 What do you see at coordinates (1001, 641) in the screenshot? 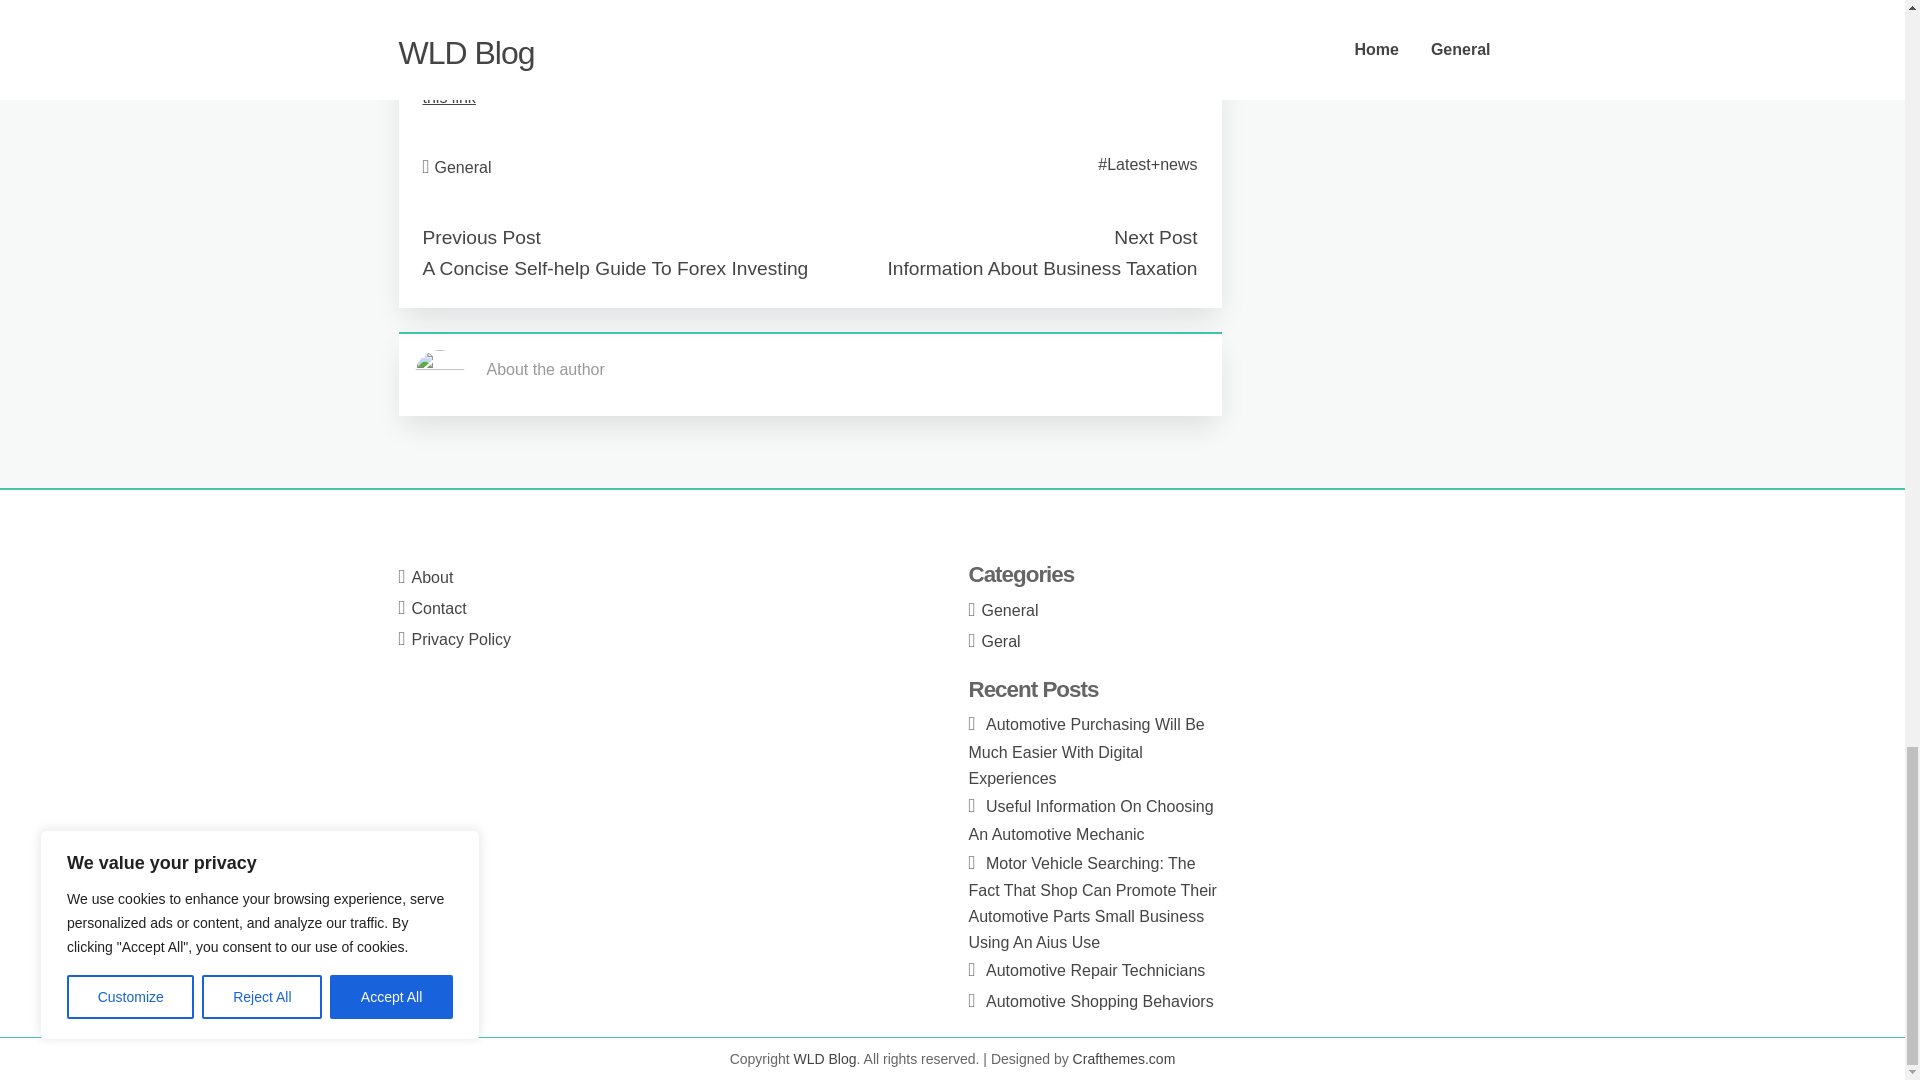
I see `Geral` at bounding box center [1001, 641].